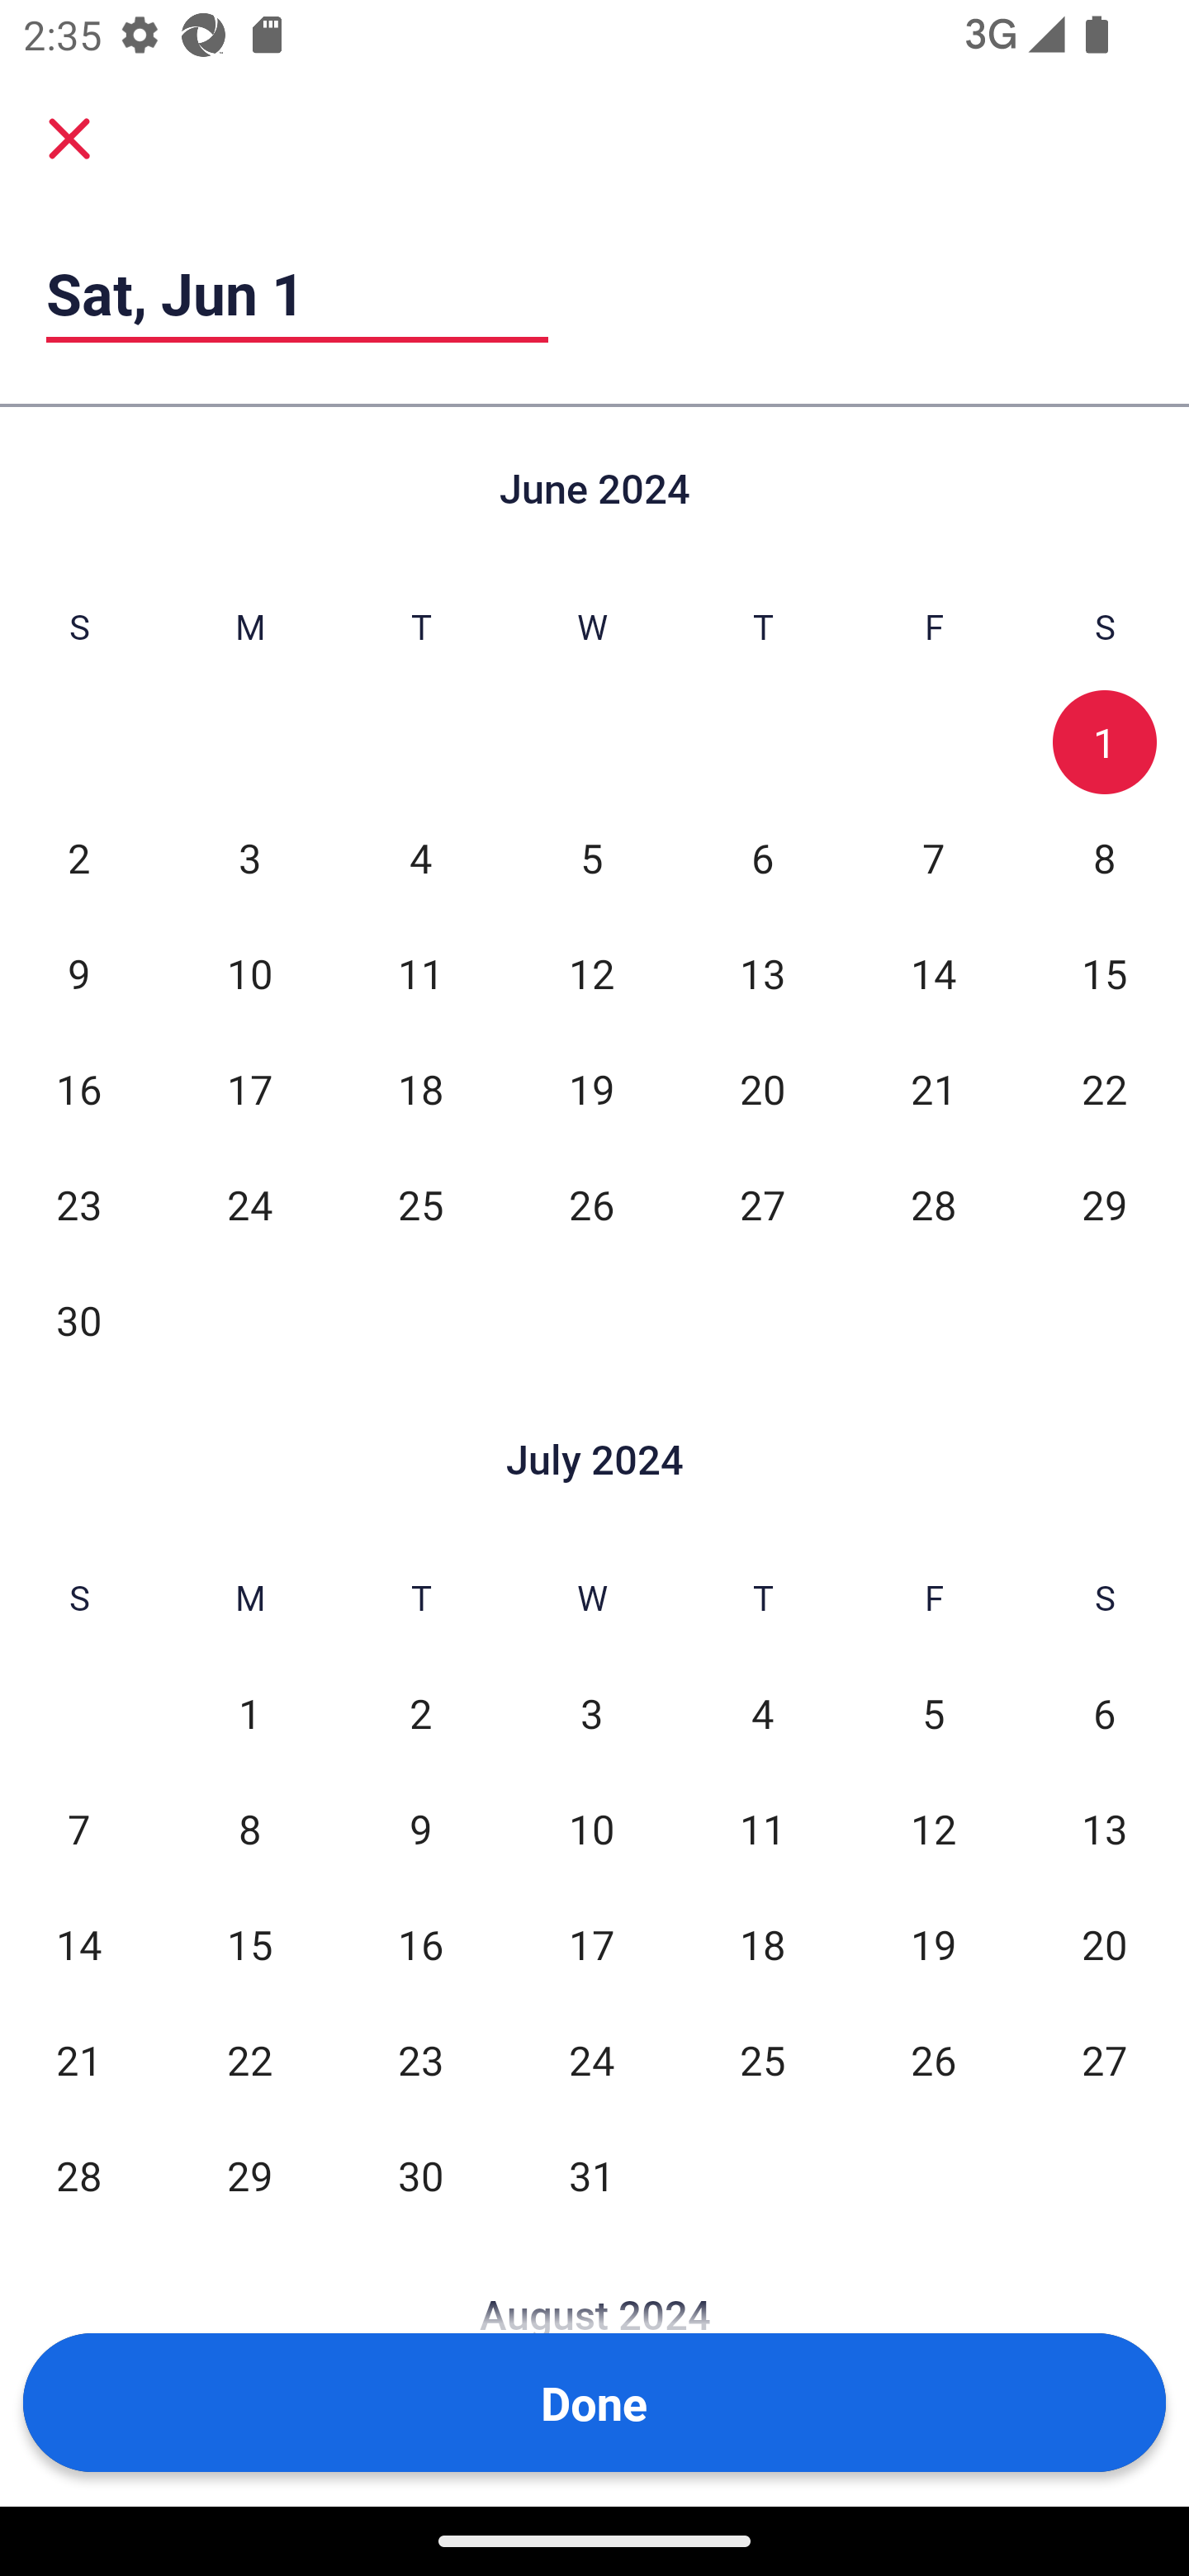  I want to click on 12 Wed, Jun 12, Not Selected, so click(591, 973).